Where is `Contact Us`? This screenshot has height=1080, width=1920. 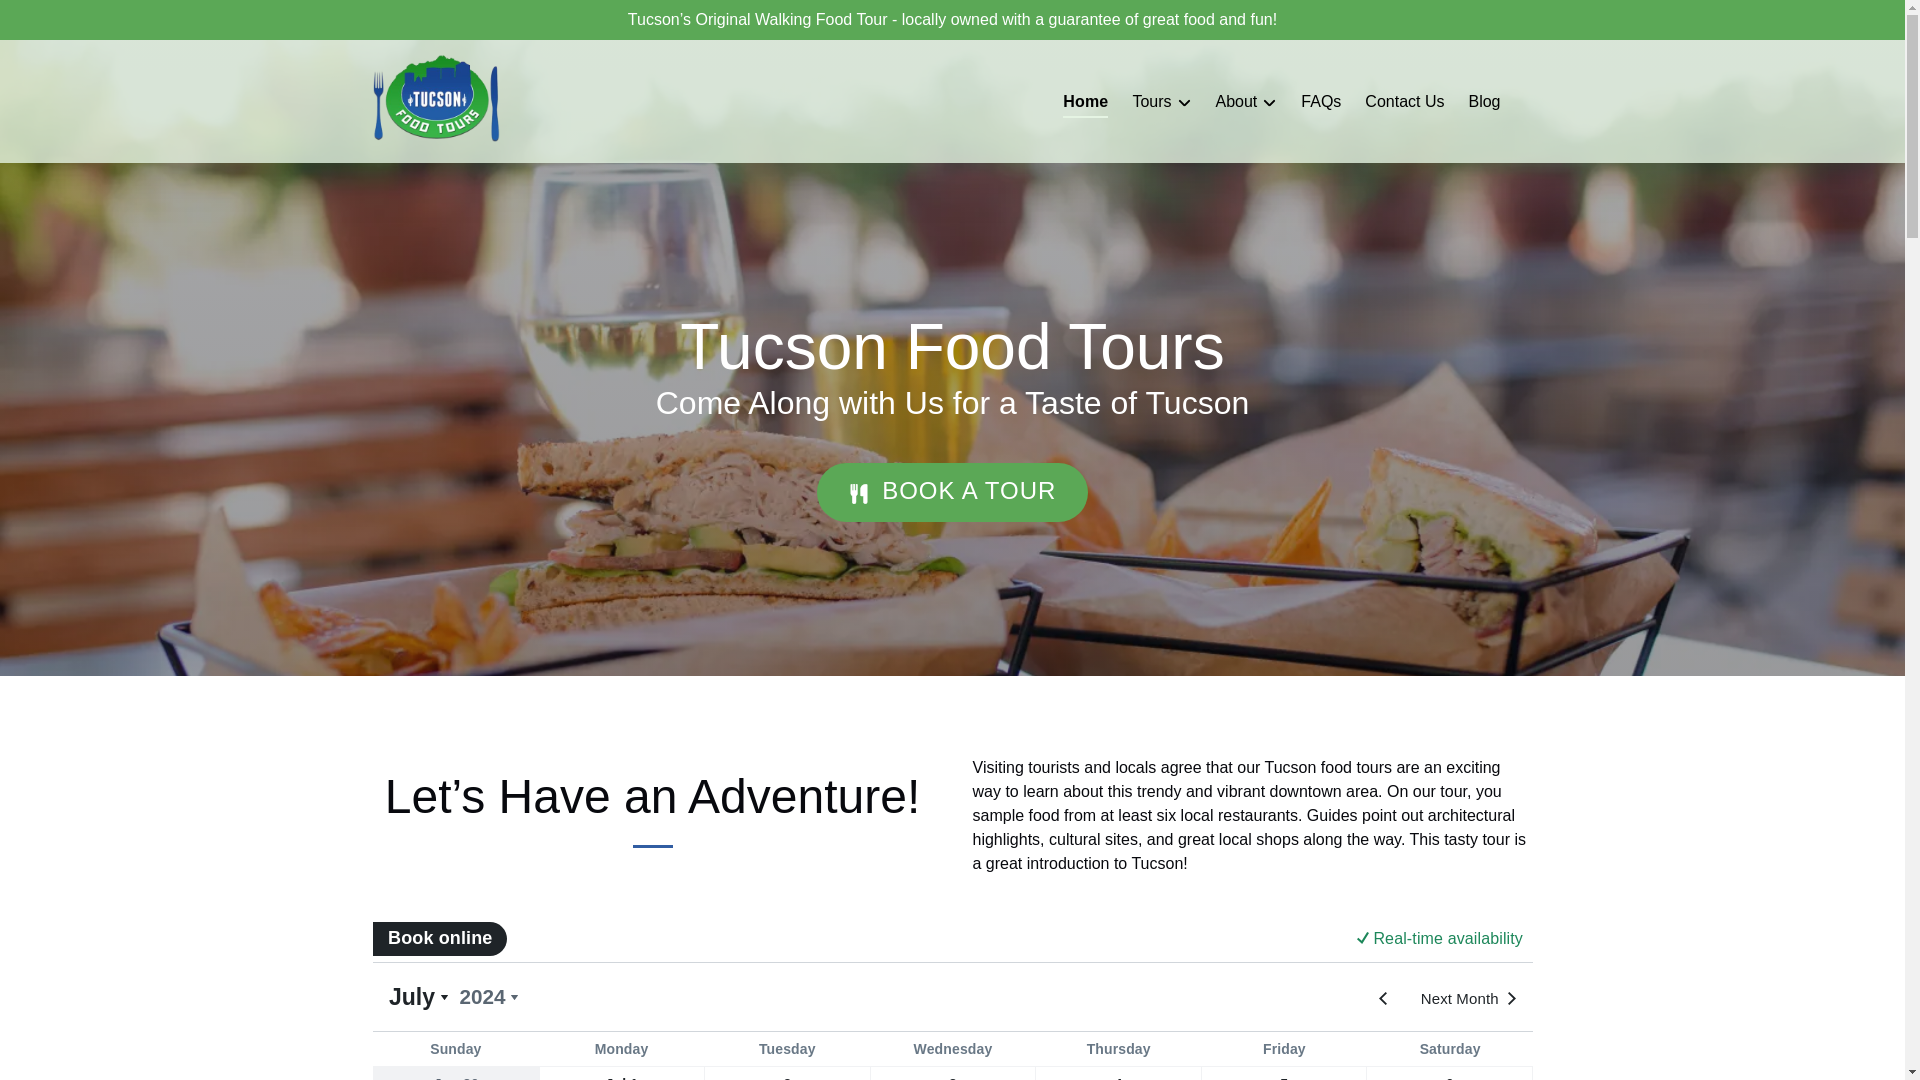
Contact Us is located at coordinates (1404, 102).